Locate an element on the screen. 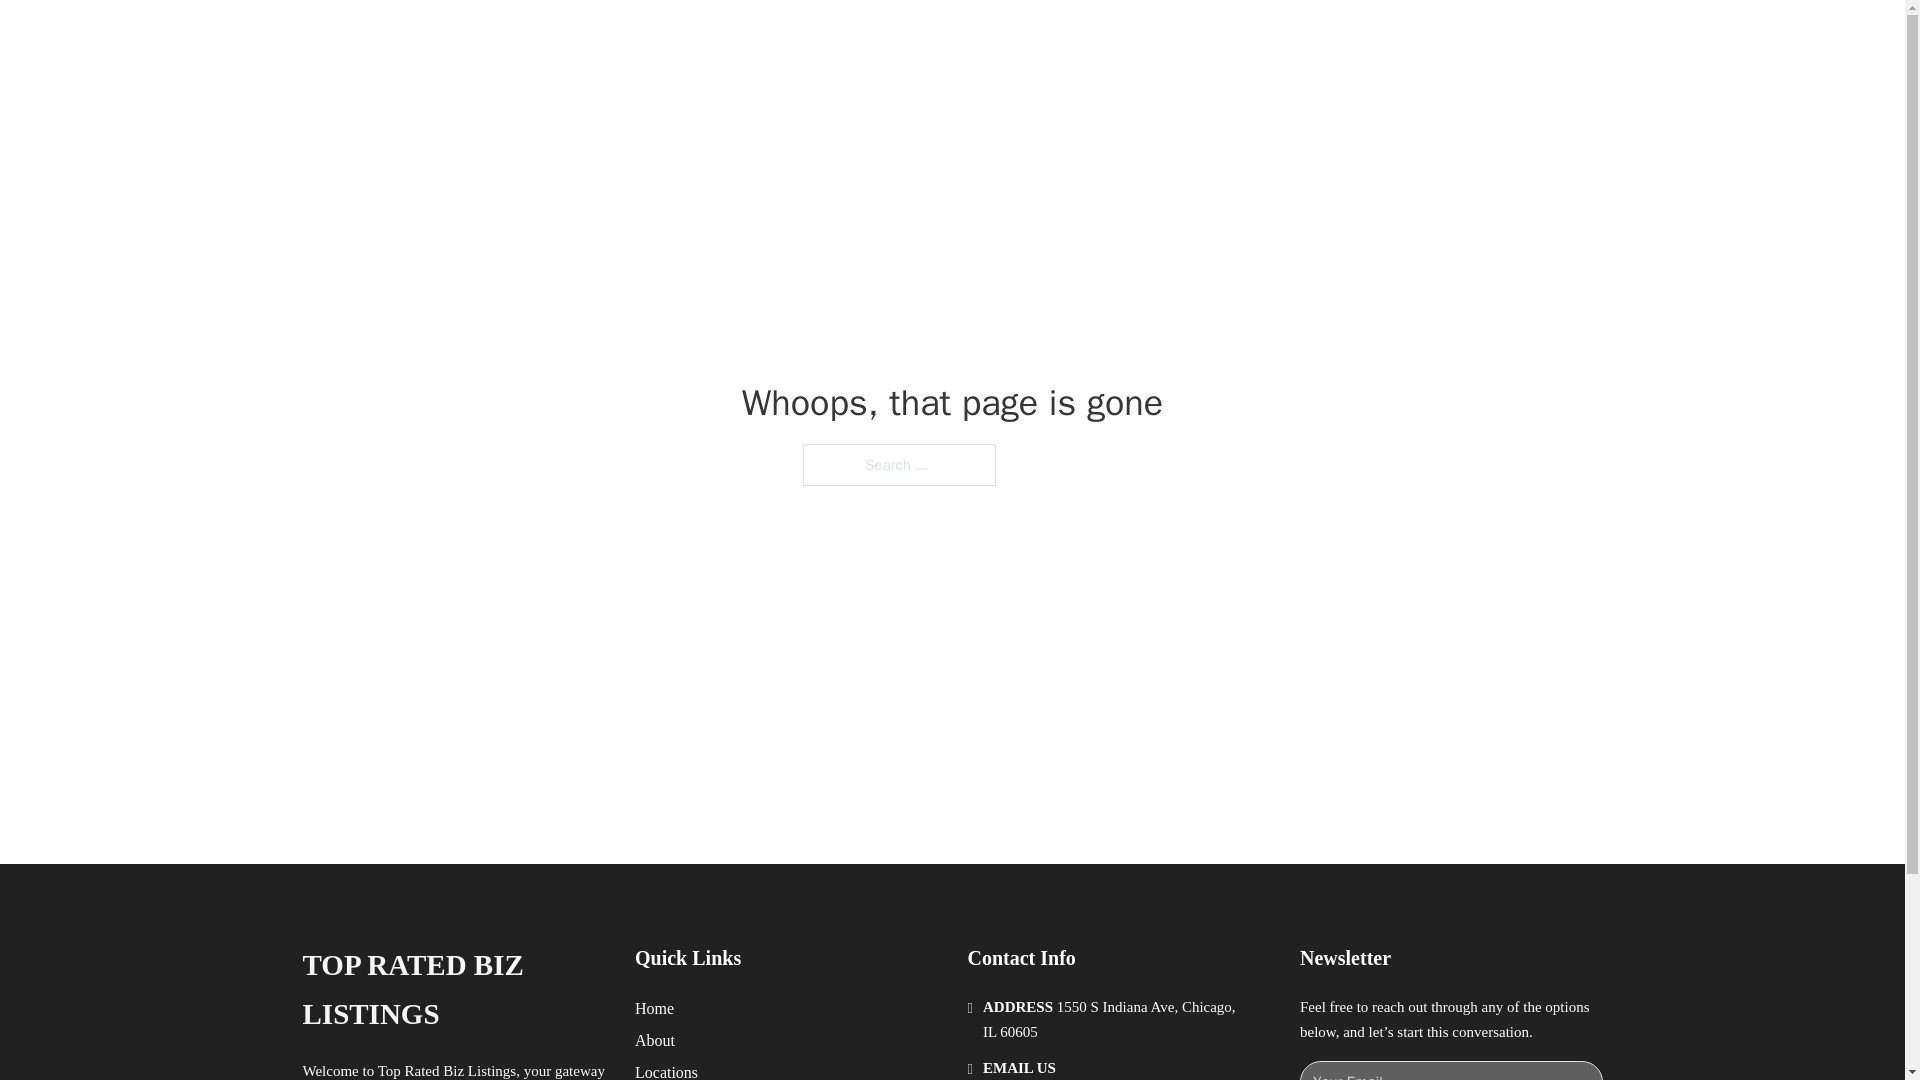 This screenshot has width=1920, height=1080. TOP RATED BIZ LISTINGS is located at coordinates (570, 38).